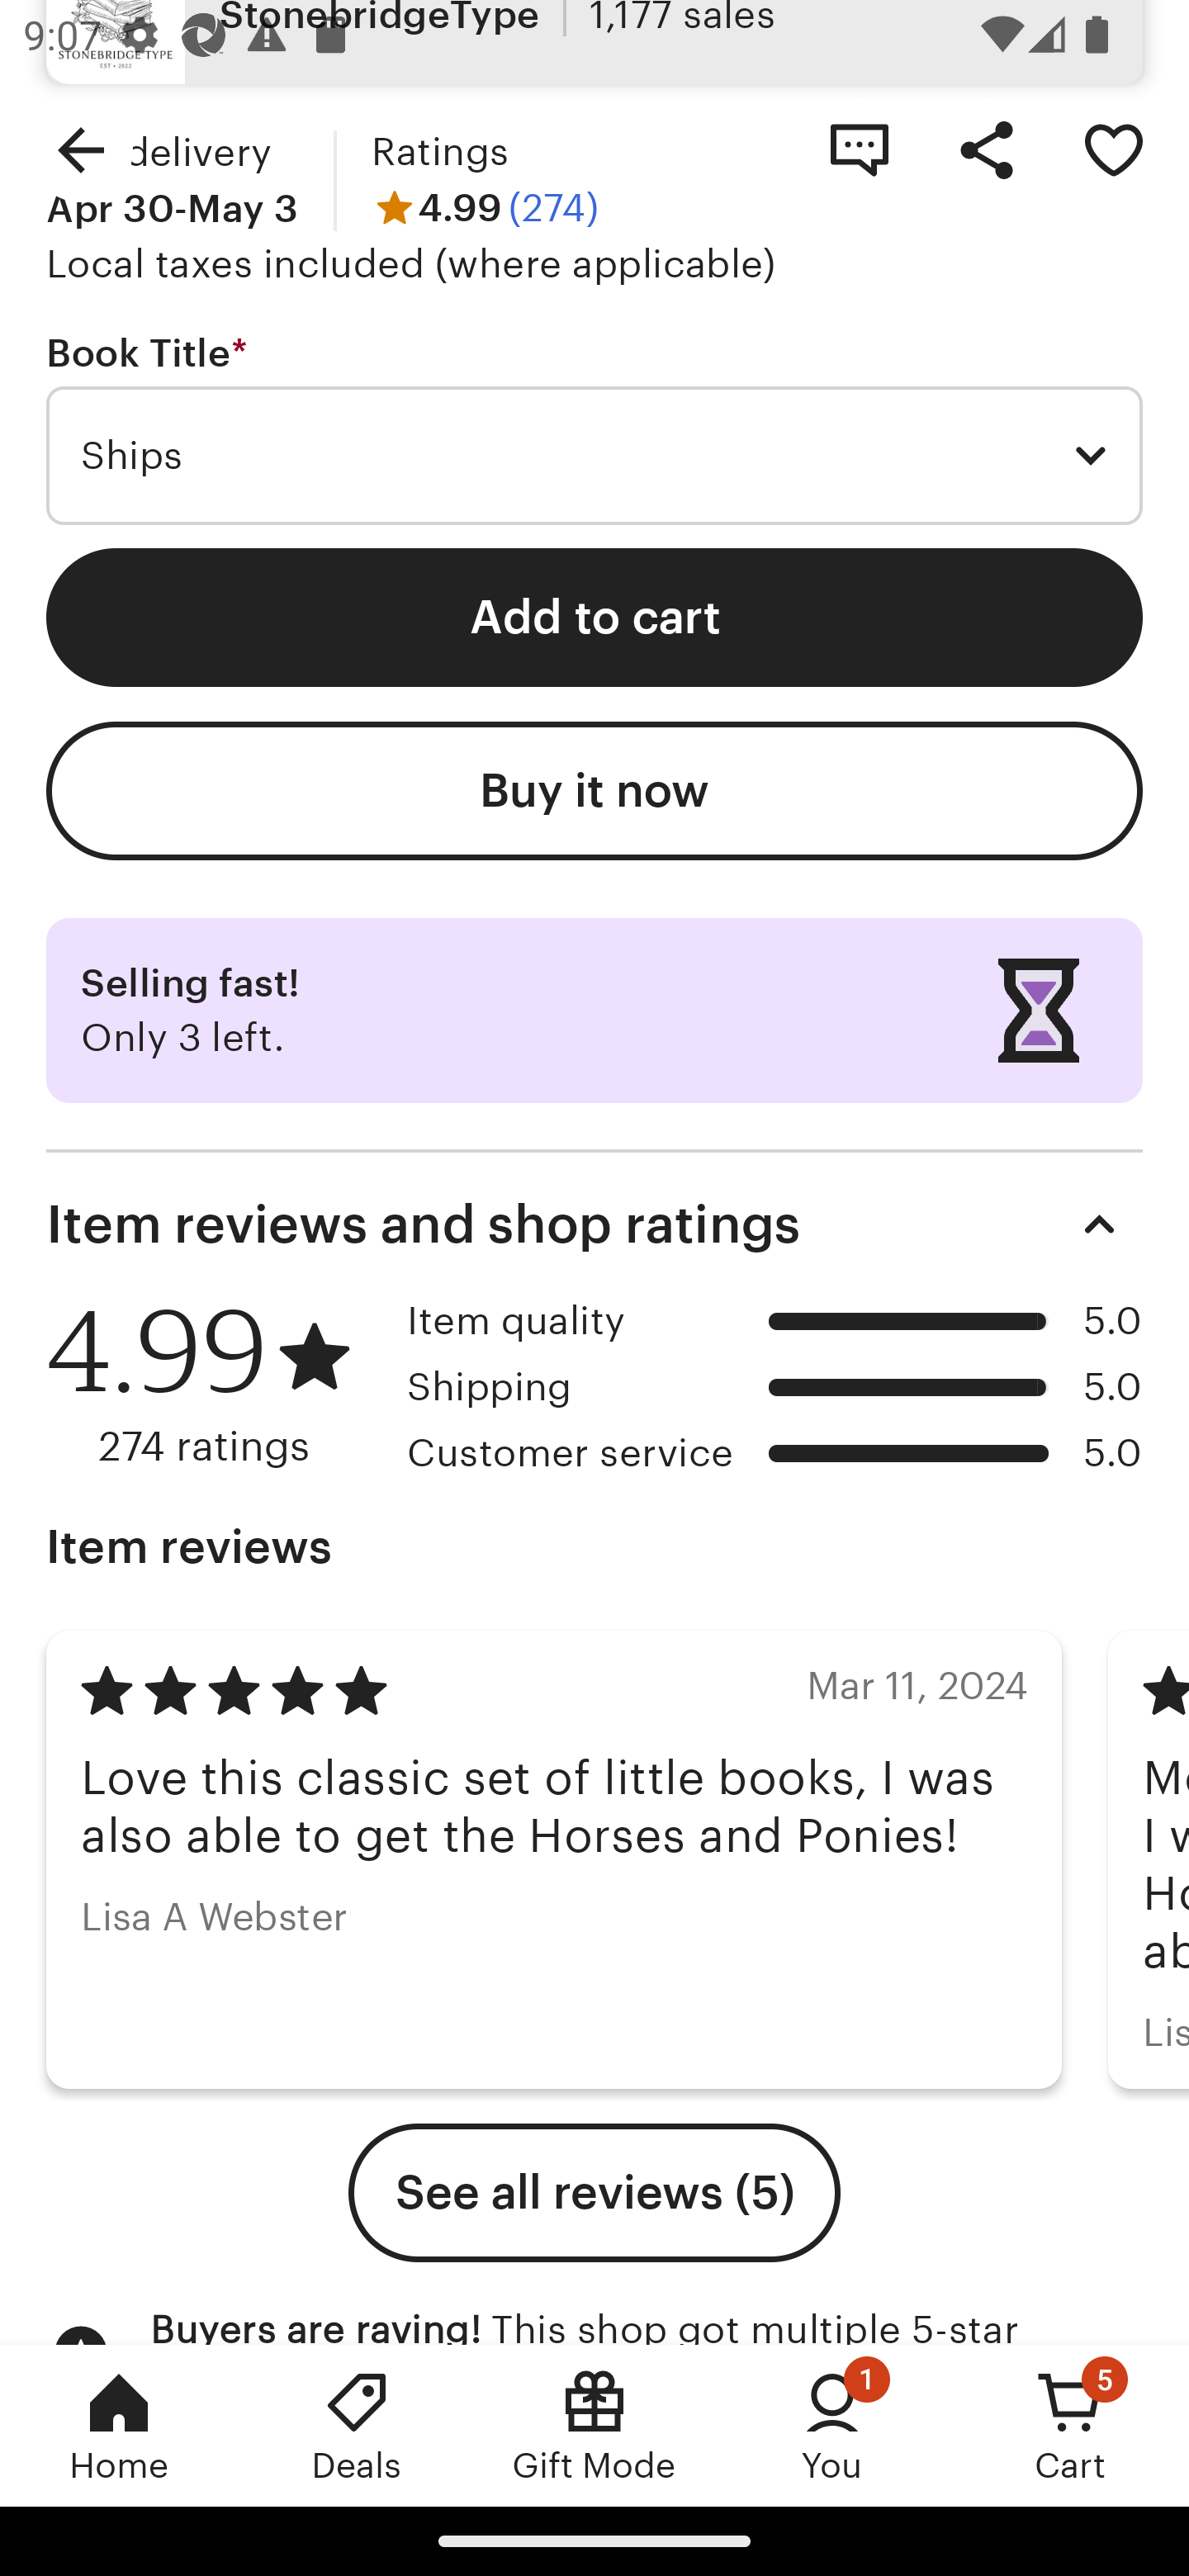 The image size is (1189, 2576). What do you see at coordinates (594, 791) in the screenshot?
I see `Buy it now` at bounding box center [594, 791].